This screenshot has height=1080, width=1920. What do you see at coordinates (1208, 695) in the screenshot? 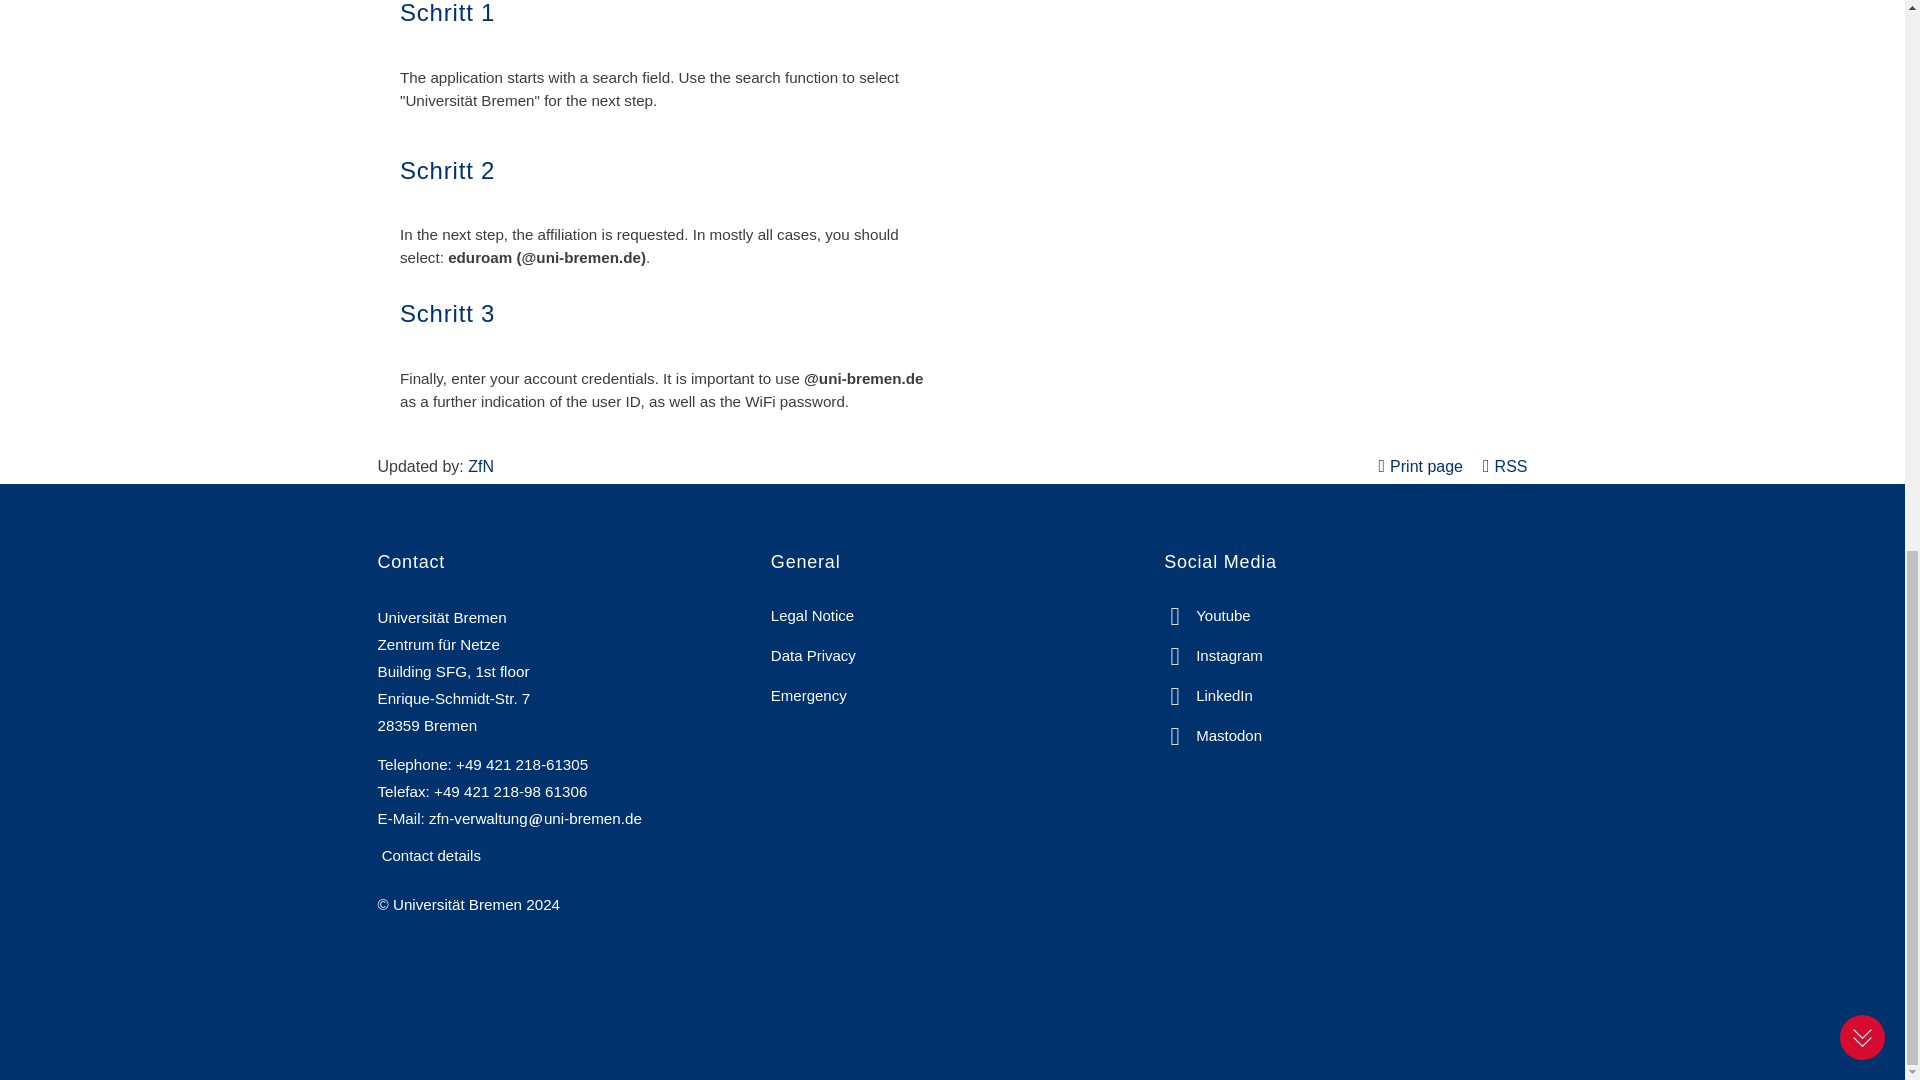
I see `Open link to Linked In in a new window` at bounding box center [1208, 695].